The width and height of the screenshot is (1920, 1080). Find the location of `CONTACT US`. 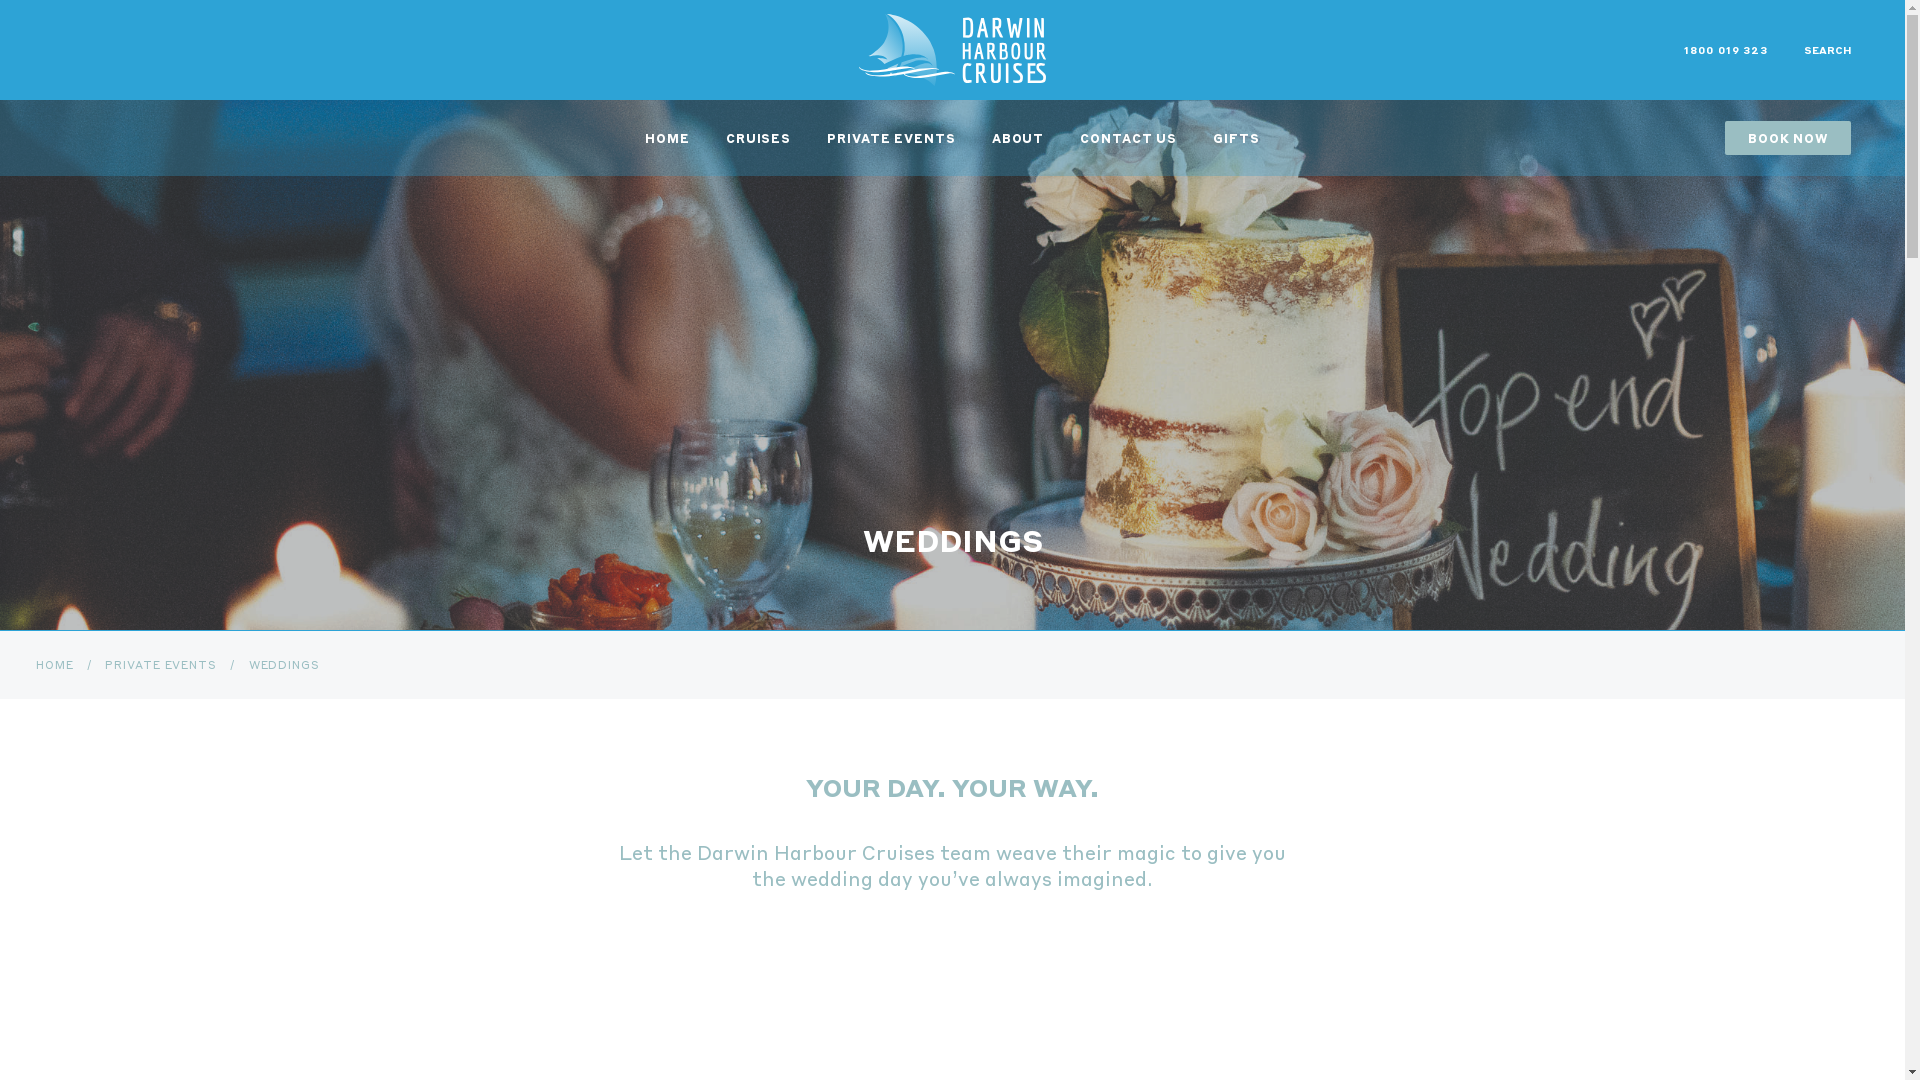

CONTACT US is located at coordinates (1128, 138).